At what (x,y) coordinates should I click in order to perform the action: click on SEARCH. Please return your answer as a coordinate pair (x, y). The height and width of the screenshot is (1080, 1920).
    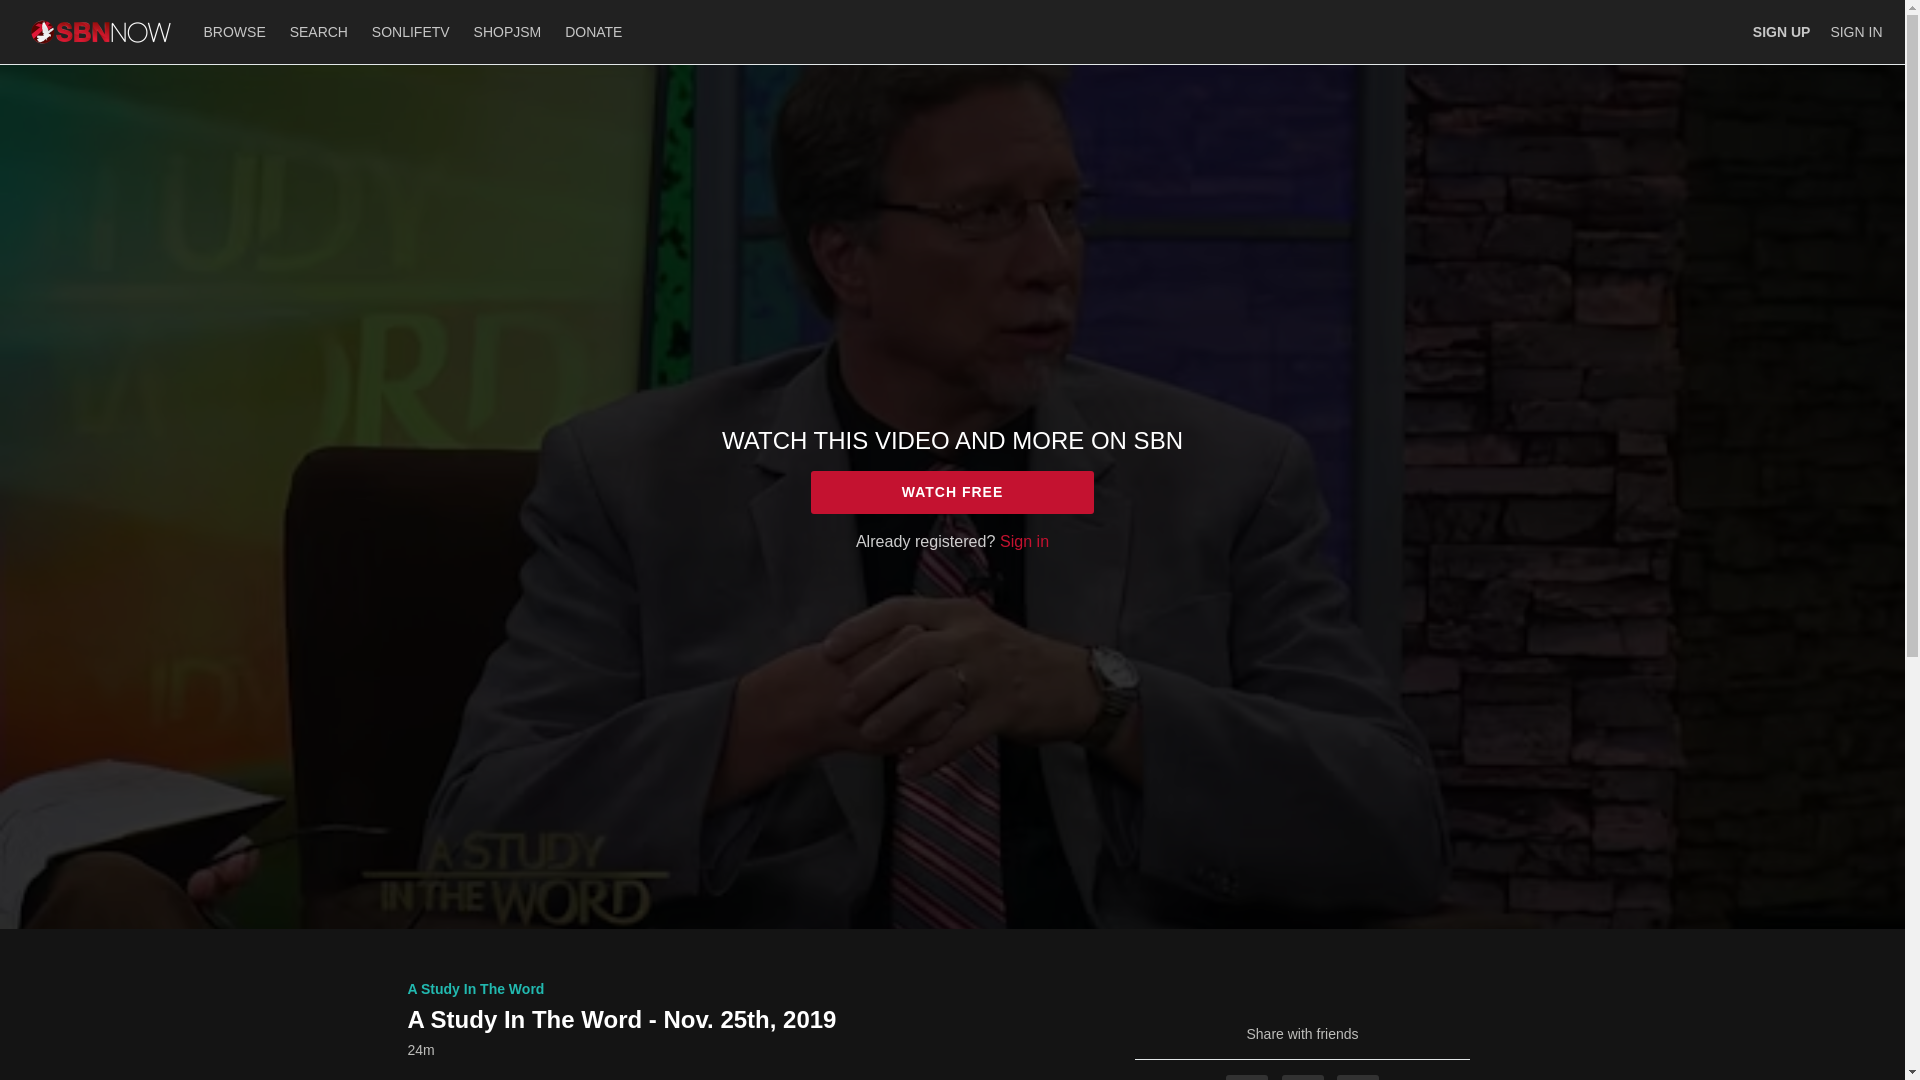
    Looking at the image, I should click on (321, 31).